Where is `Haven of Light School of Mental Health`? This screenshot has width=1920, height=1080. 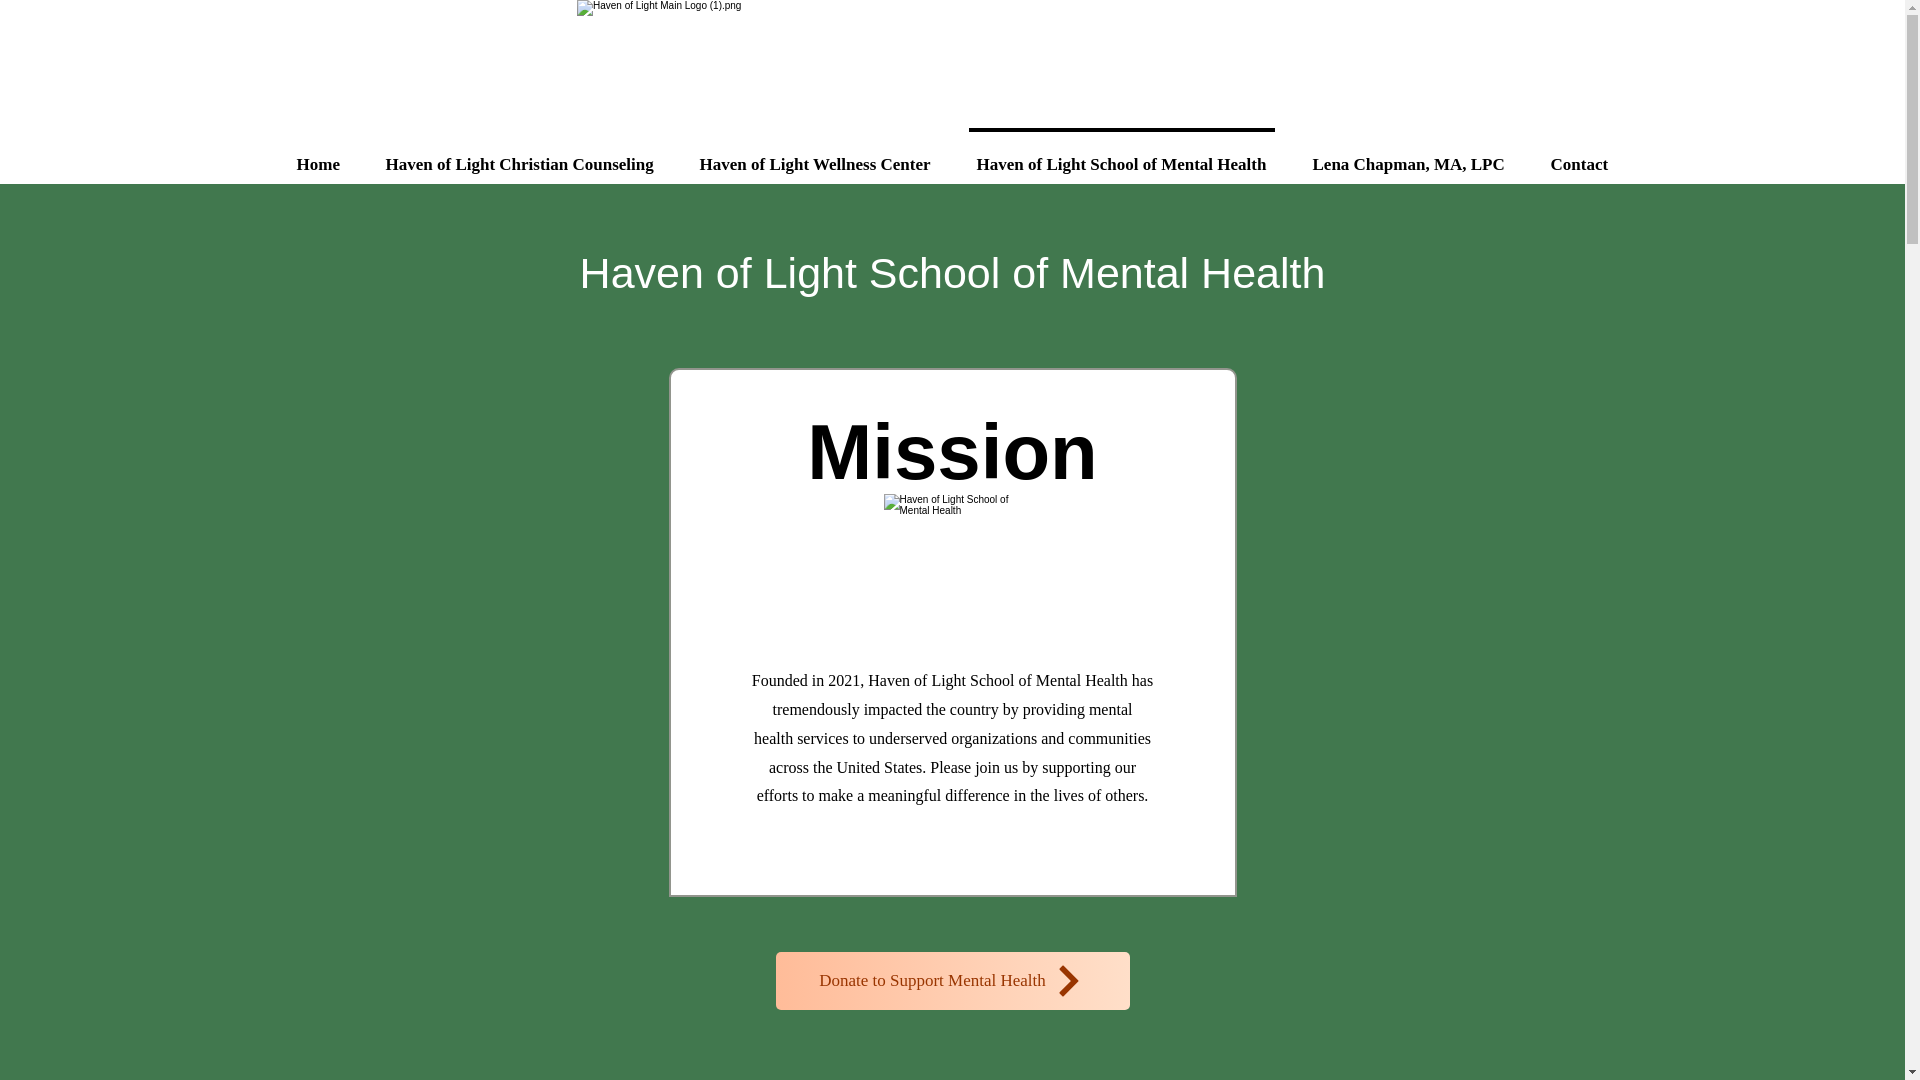 Haven of Light School of Mental Health is located at coordinates (952, 273).